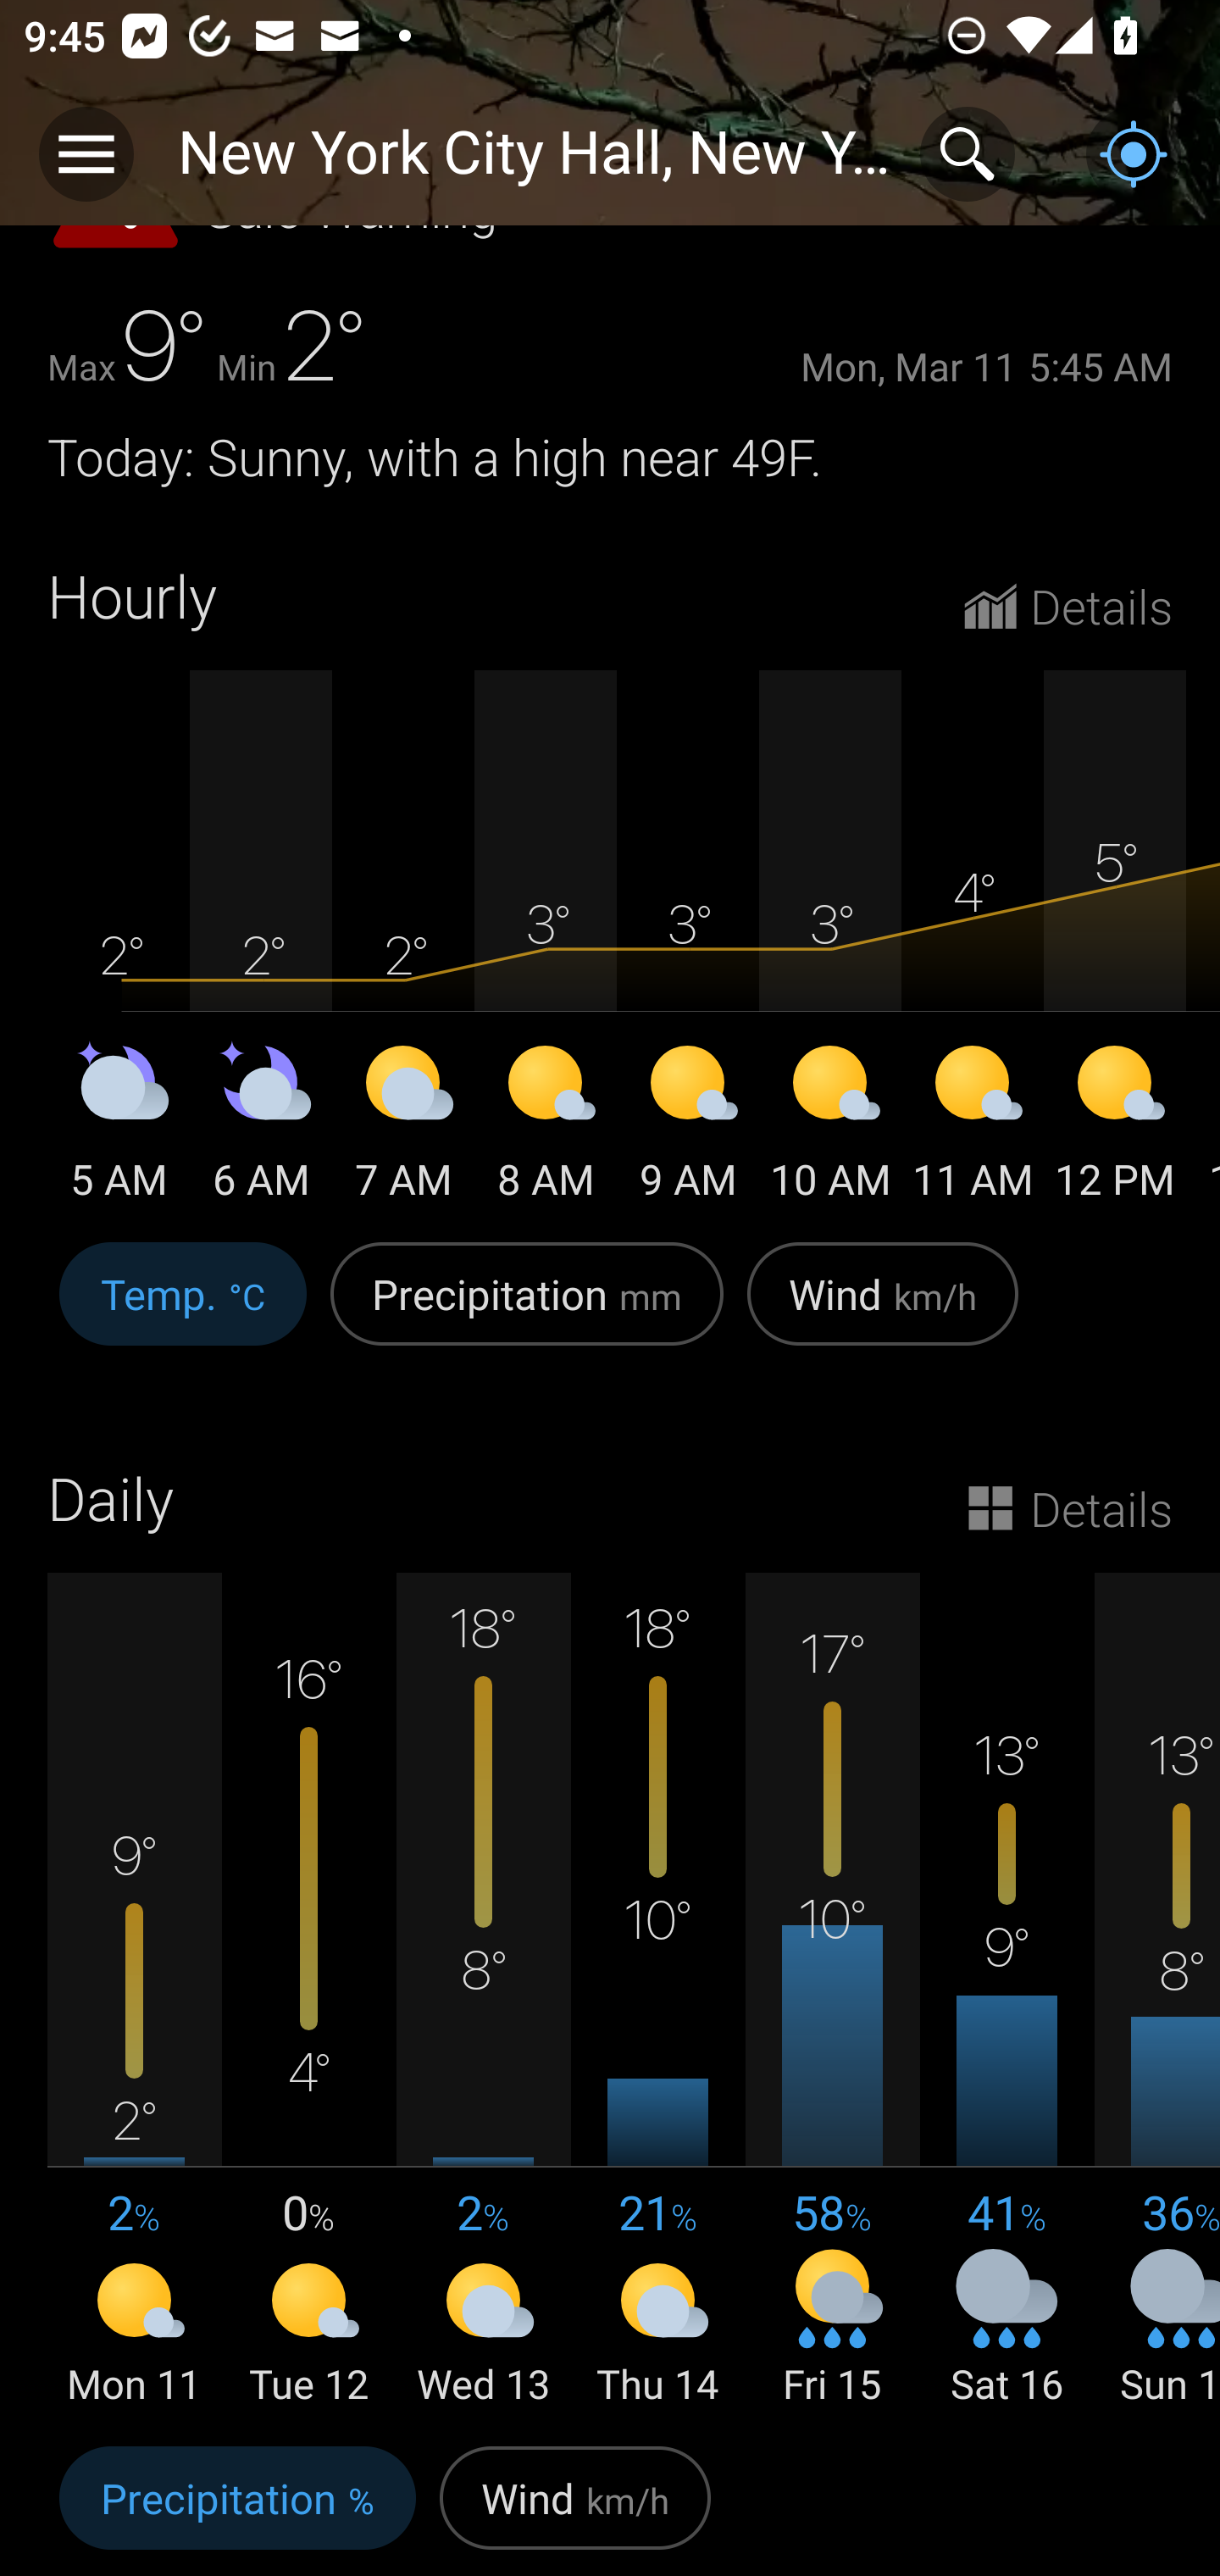  What do you see at coordinates (527, 1312) in the screenshot?
I see `Precipitation mm` at bounding box center [527, 1312].